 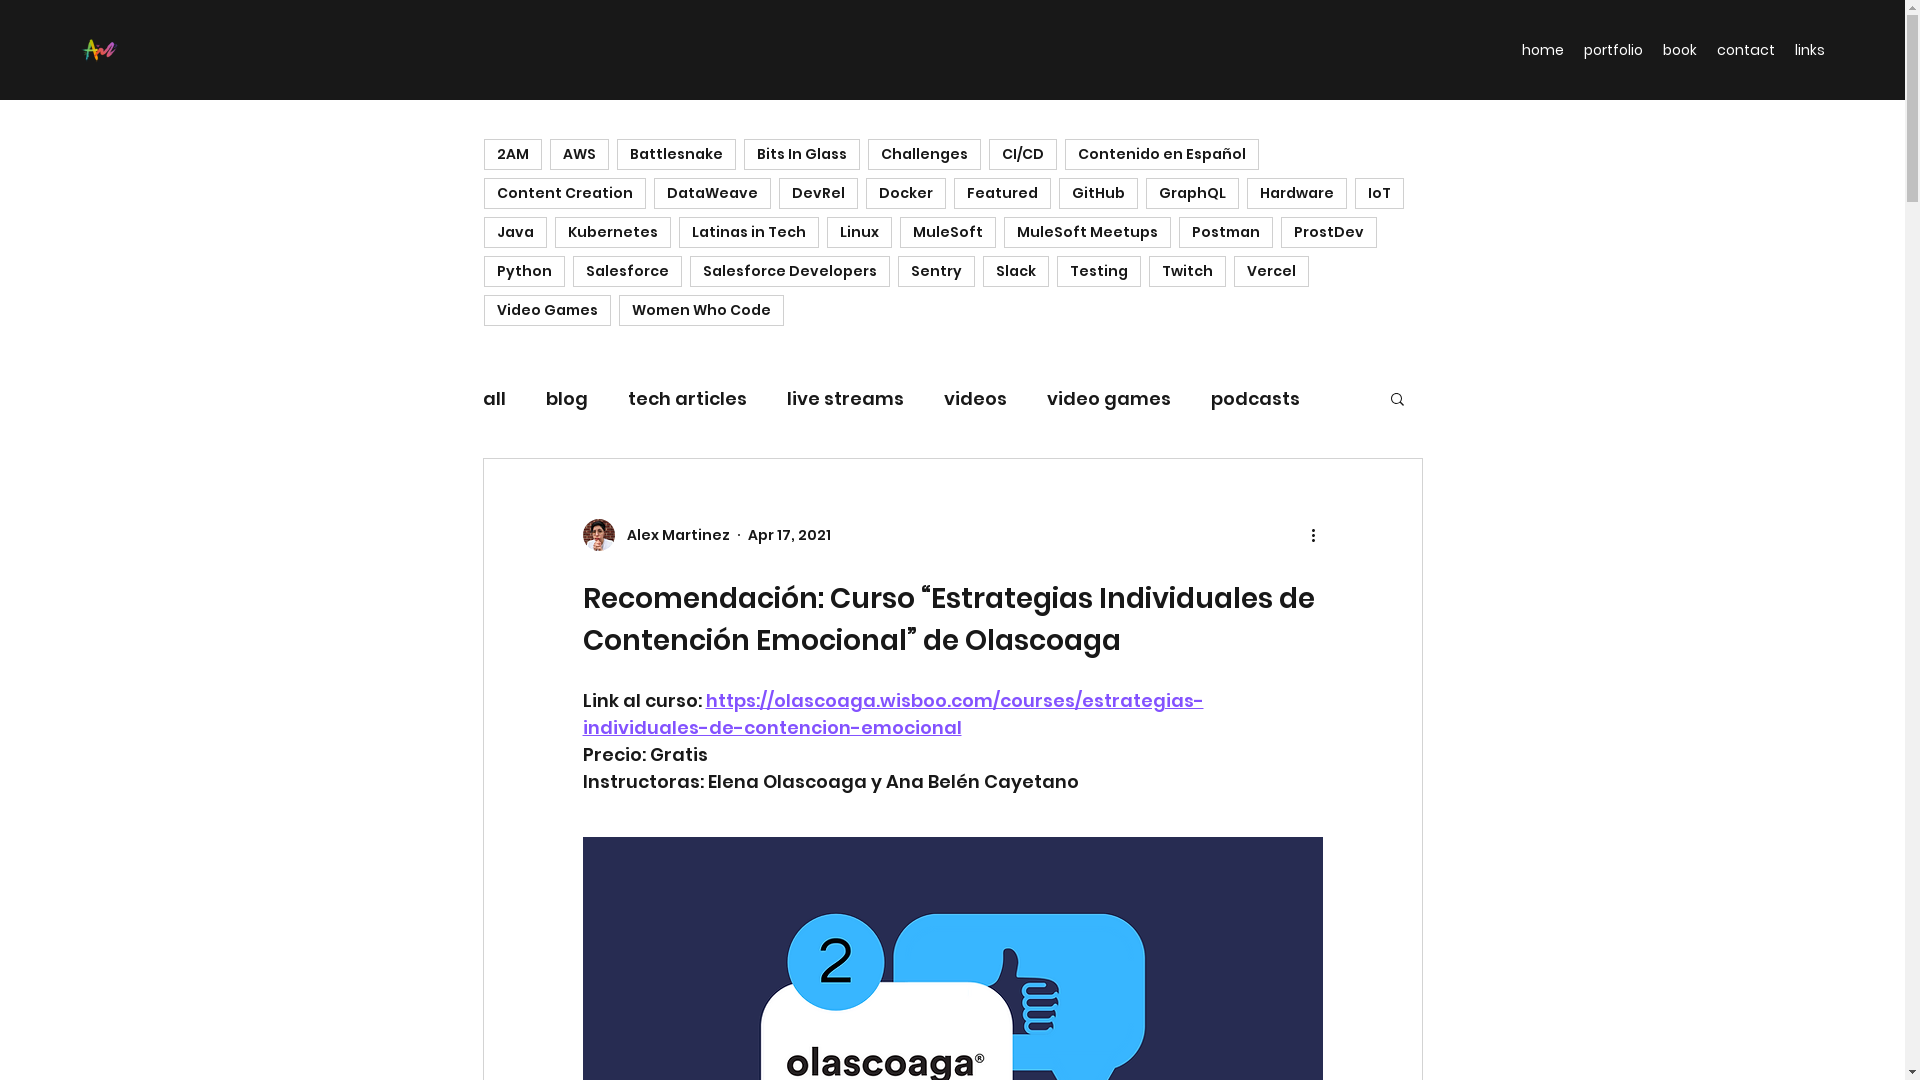 What do you see at coordinates (516, 232) in the screenshot?
I see `Java` at bounding box center [516, 232].